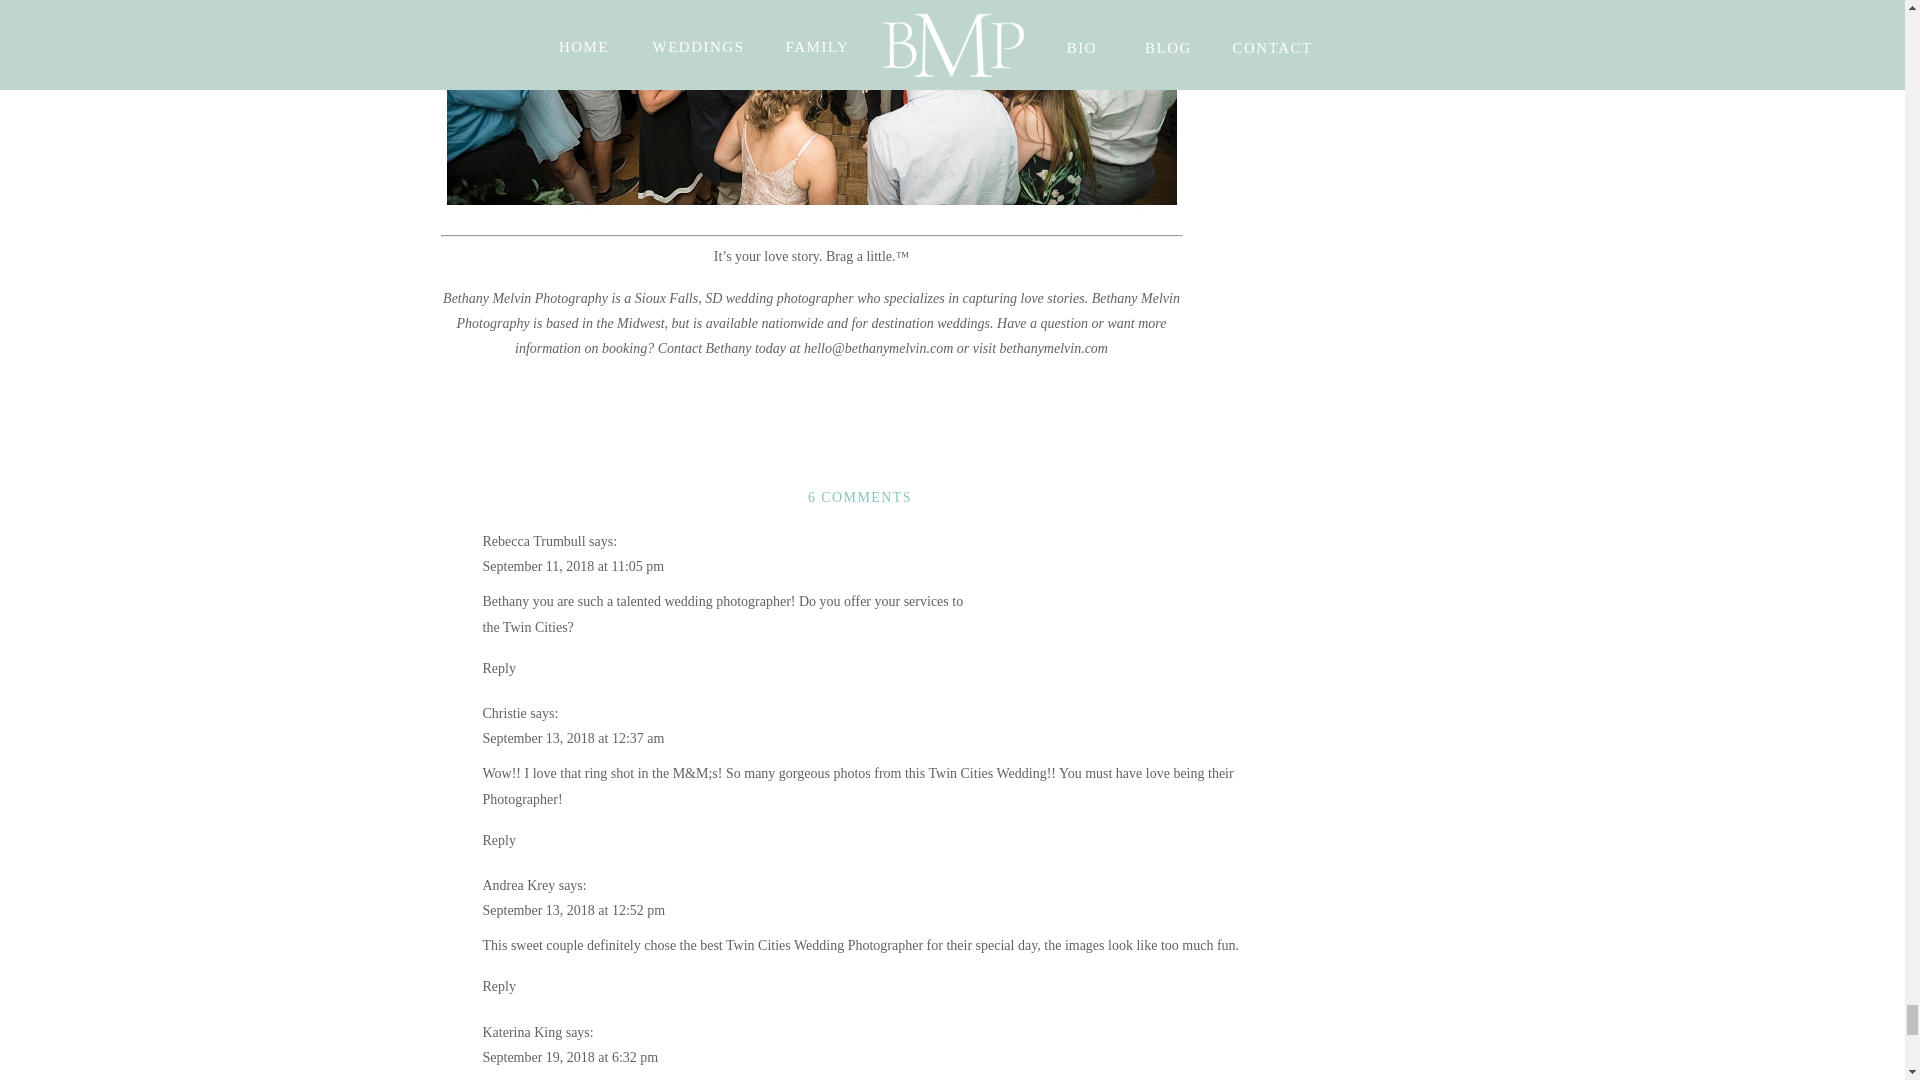  What do you see at coordinates (570, 1056) in the screenshot?
I see `September 19, 2018 at 6:32 pm` at bounding box center [570, 1056].